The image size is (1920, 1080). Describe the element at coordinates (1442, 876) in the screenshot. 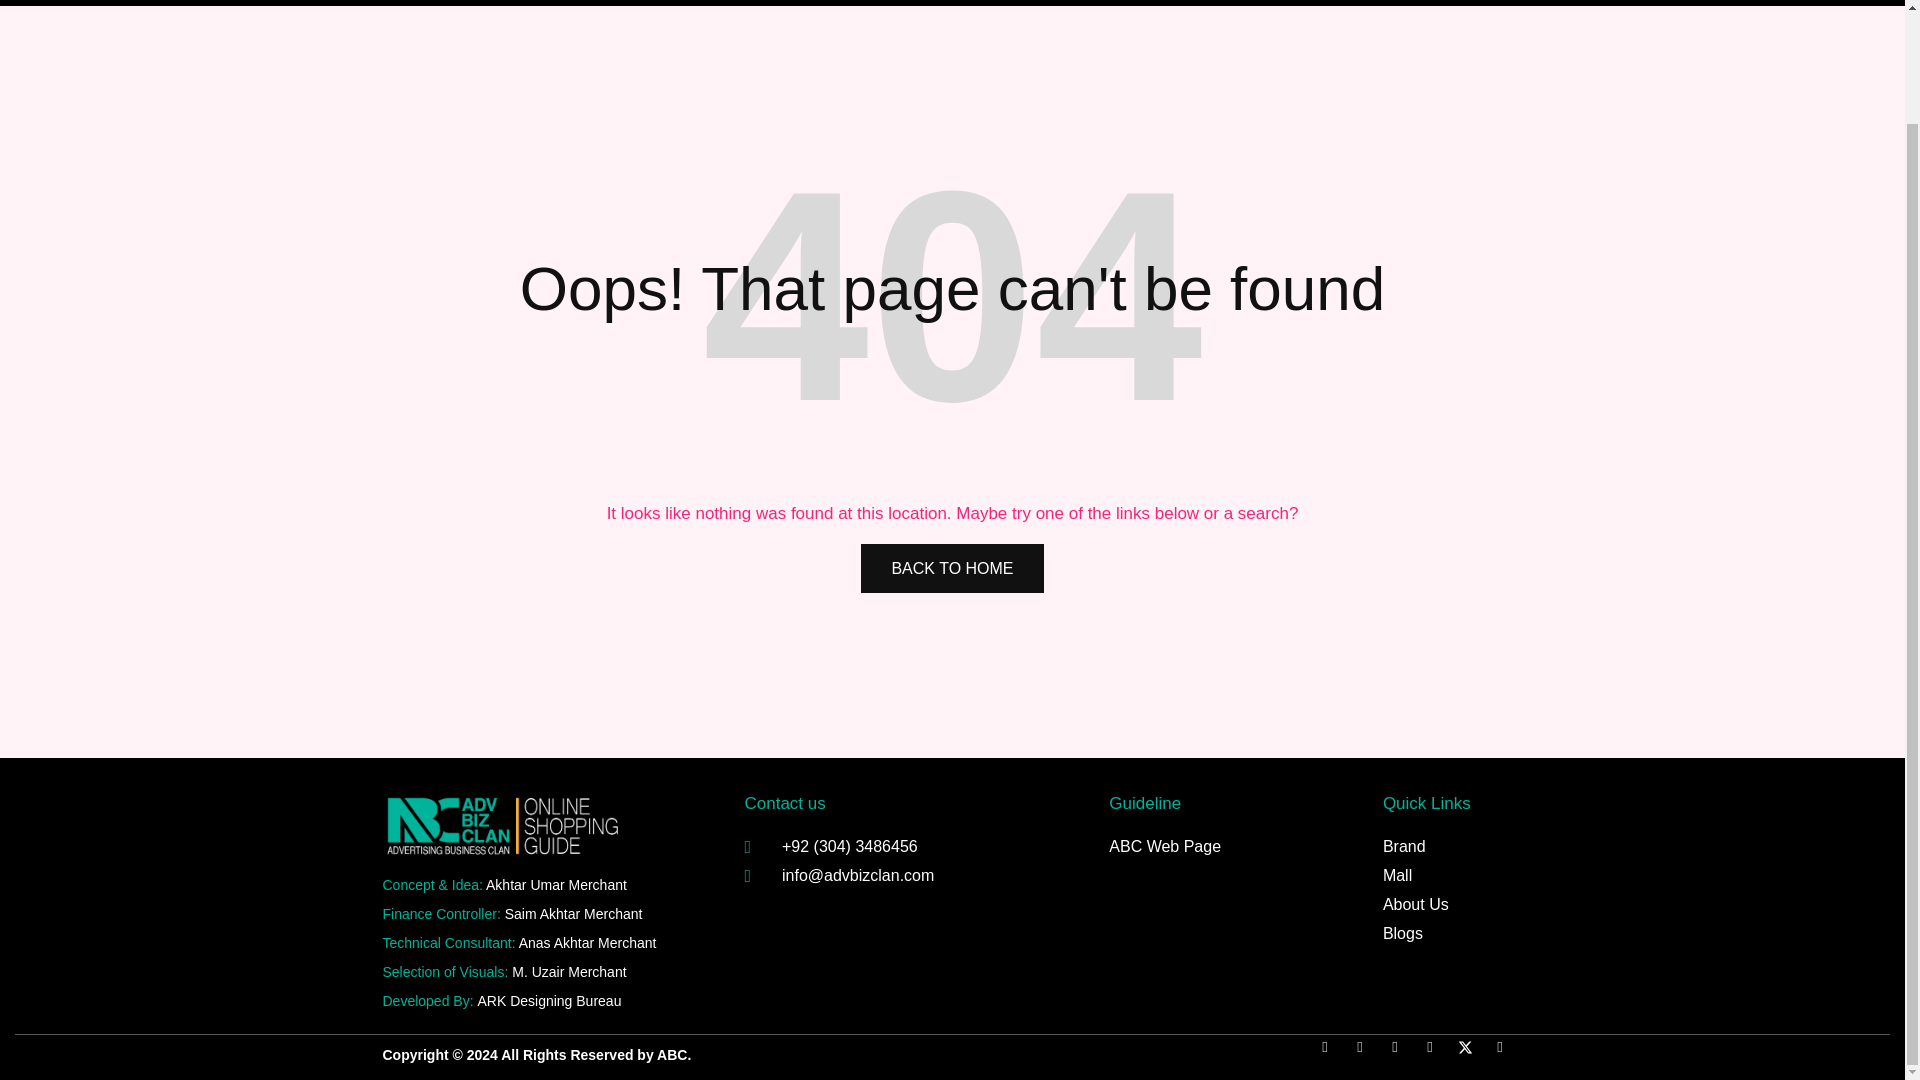

I see `Mall` at that location.